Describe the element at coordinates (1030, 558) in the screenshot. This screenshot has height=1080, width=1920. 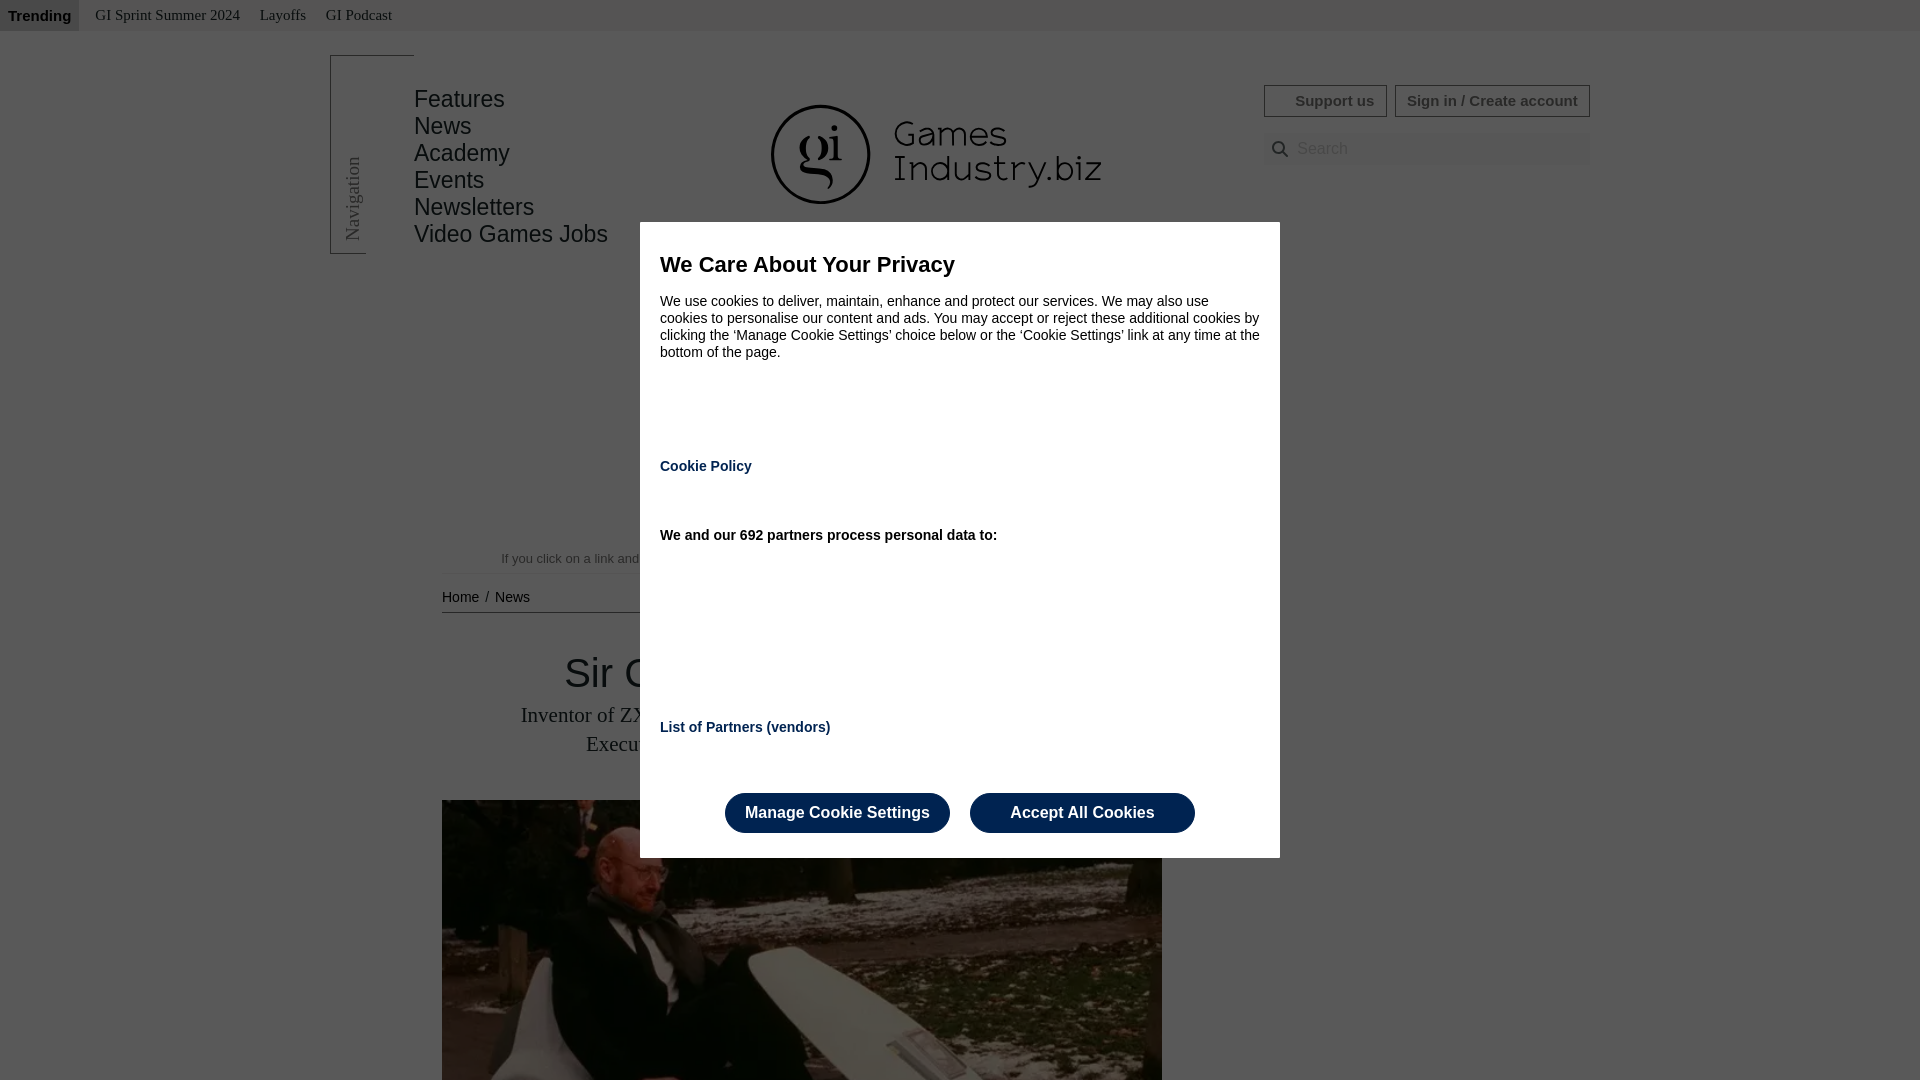
I see `Read our editorial policy` at that location.